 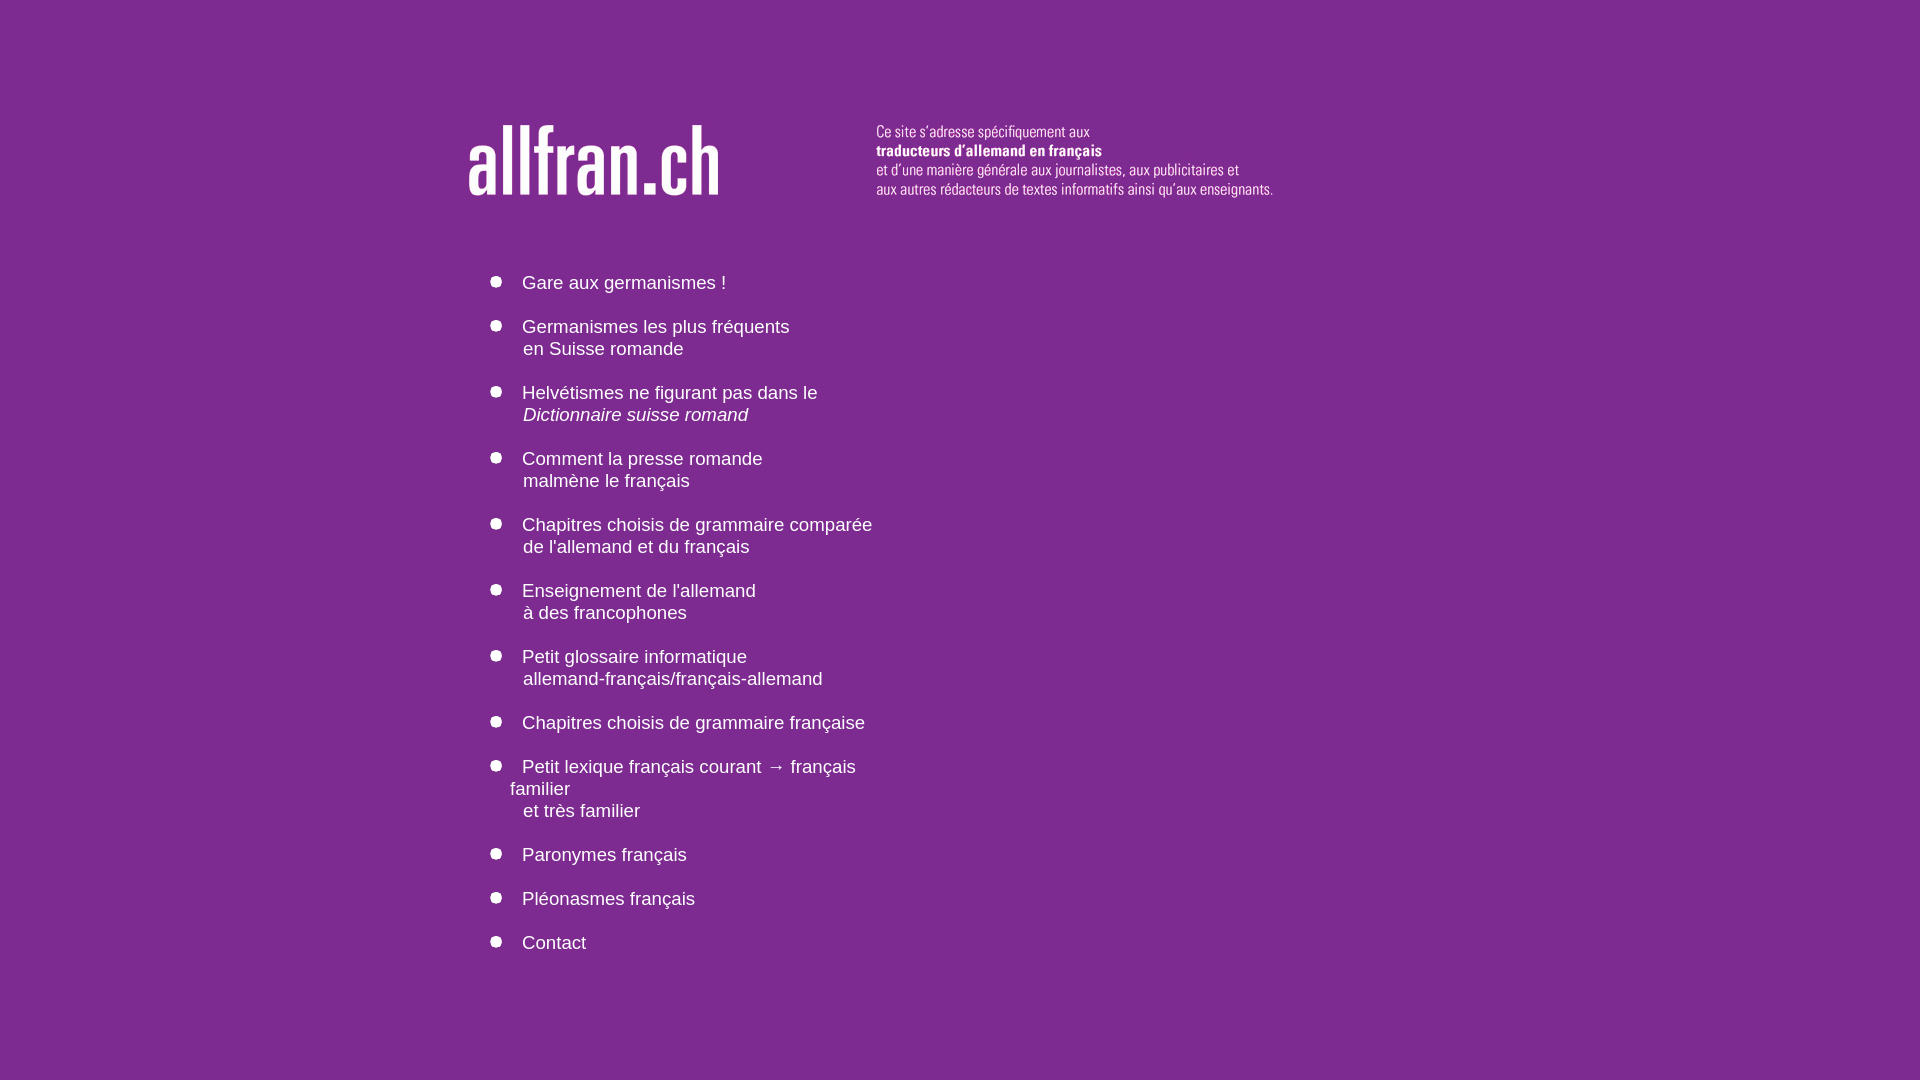 What do you see at coordinates (554, 942) in the screenshot?
I see `Contact` at bounding box center [554, 942].